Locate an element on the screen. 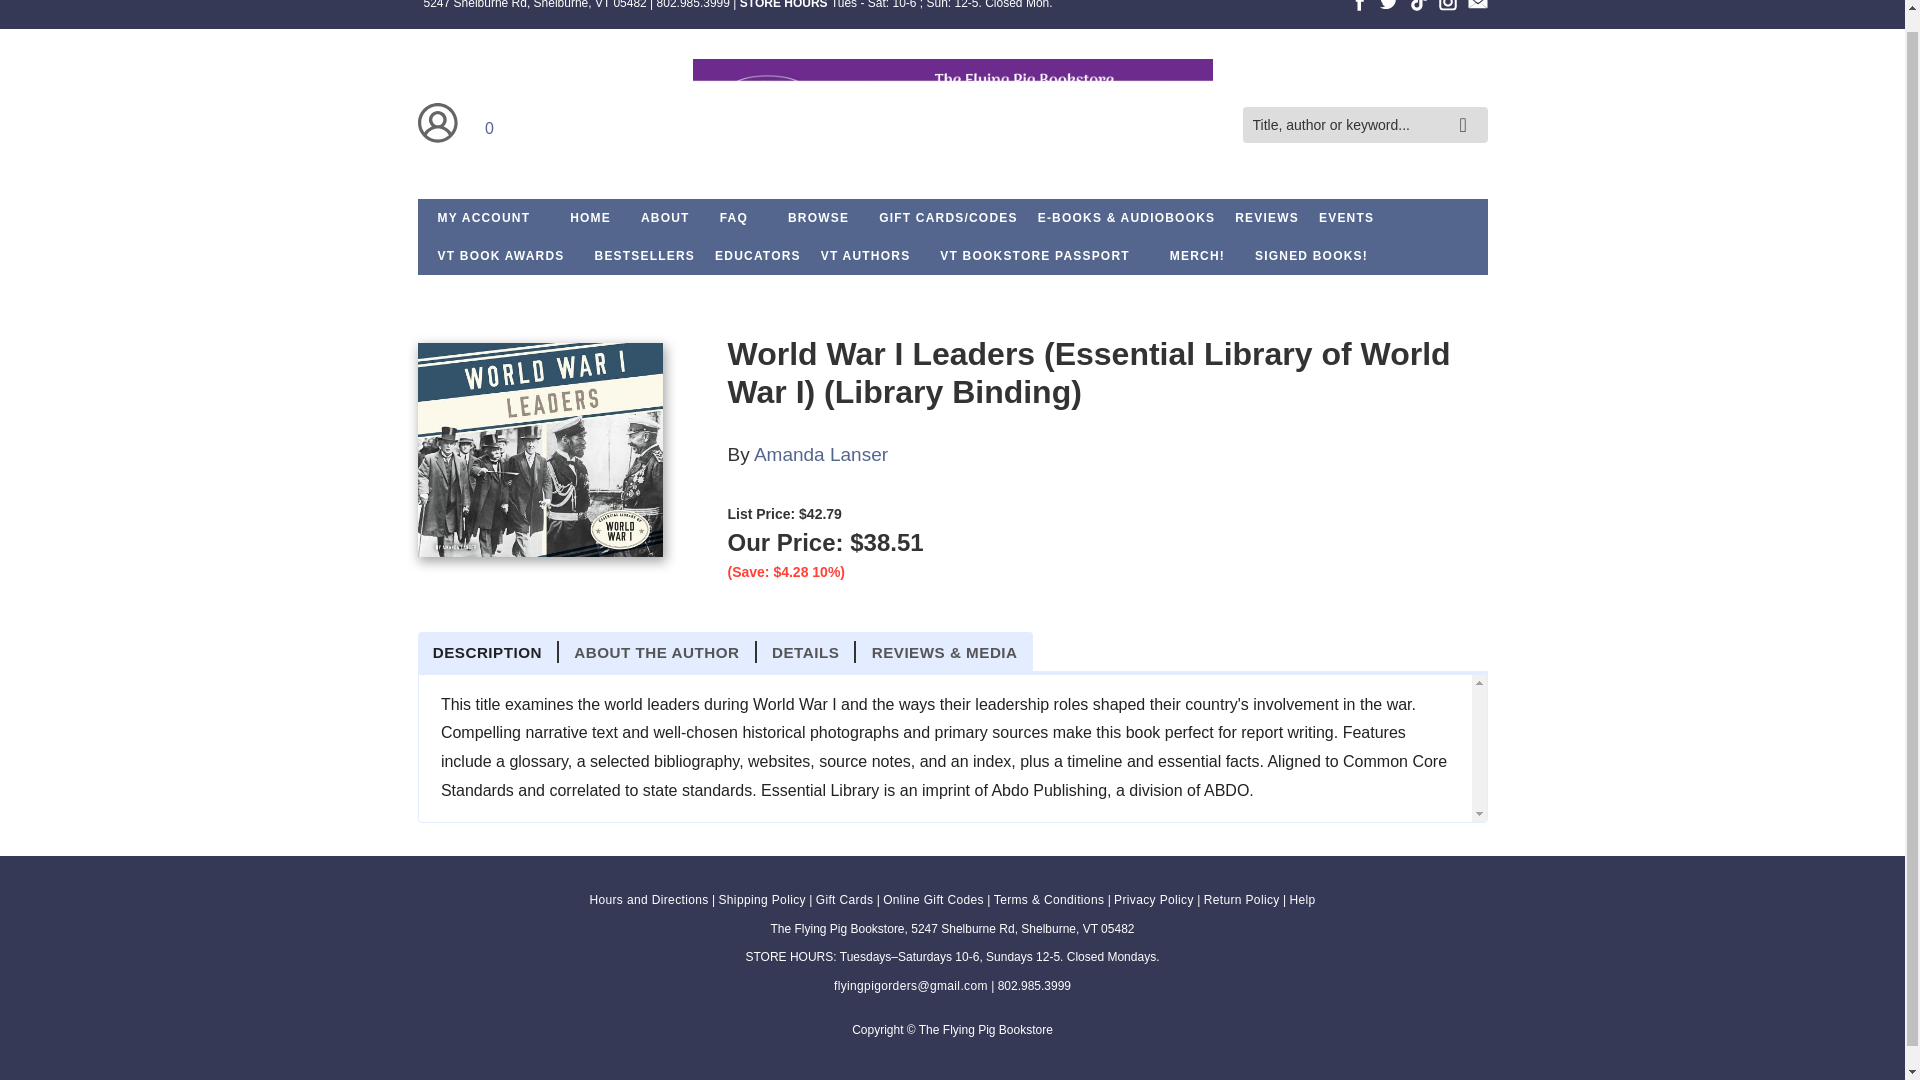 The image size is (1920, 1080). HOME is located at coordinates (590, 217).